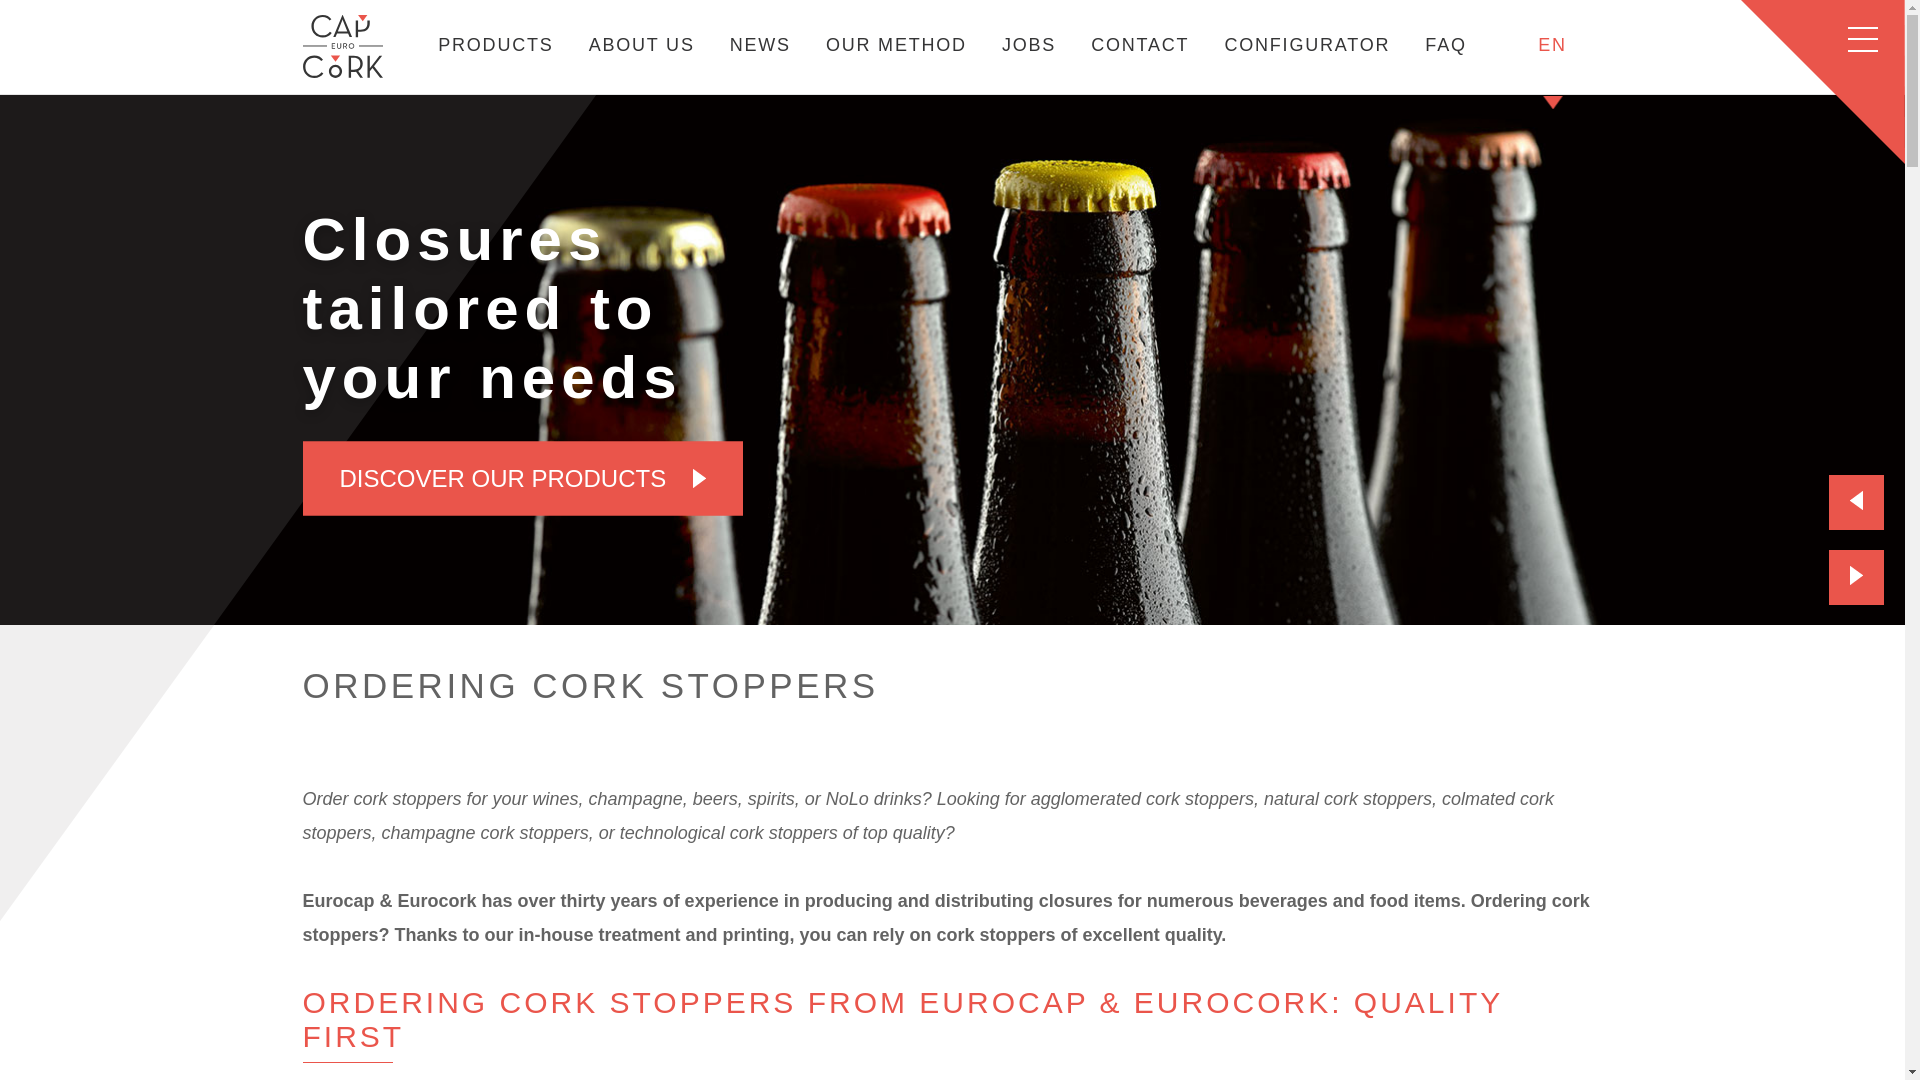  What do you see at coordinates (1139, 44) in the screenshot?
I see `CONTACT` at bounding box center [1139, 44].